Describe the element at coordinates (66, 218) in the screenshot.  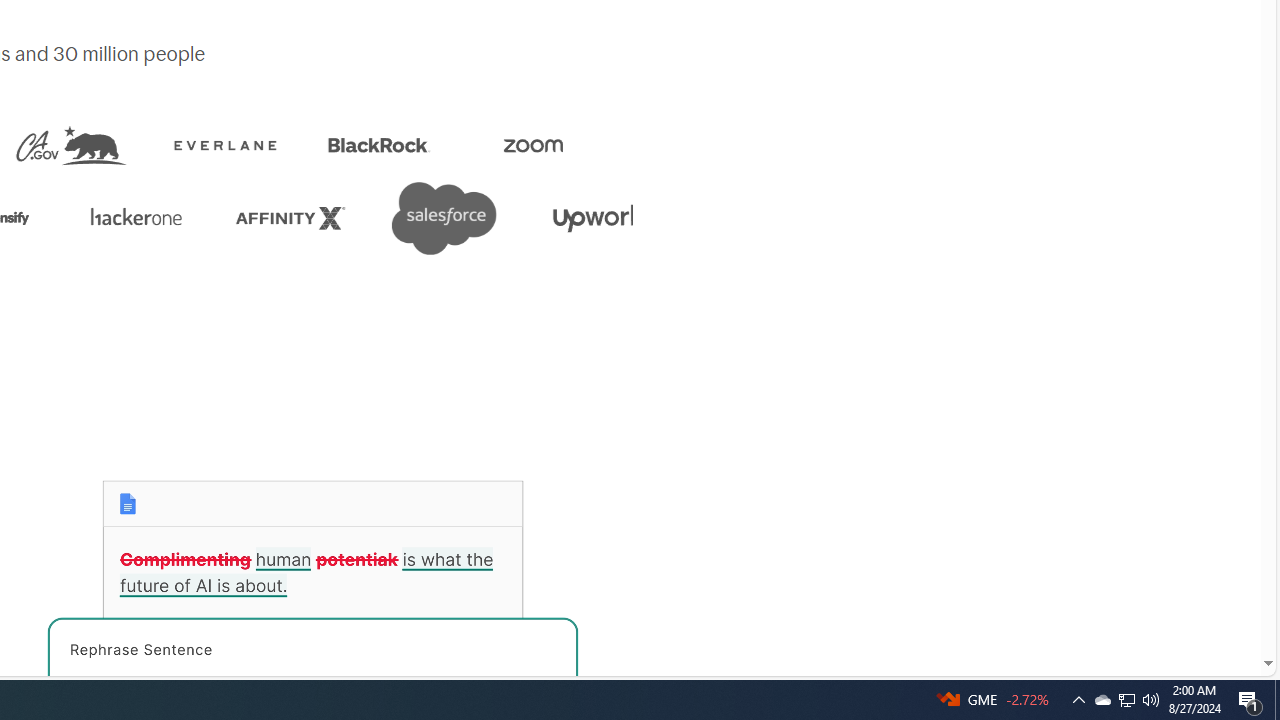
I see `Arizona State University` at that location.